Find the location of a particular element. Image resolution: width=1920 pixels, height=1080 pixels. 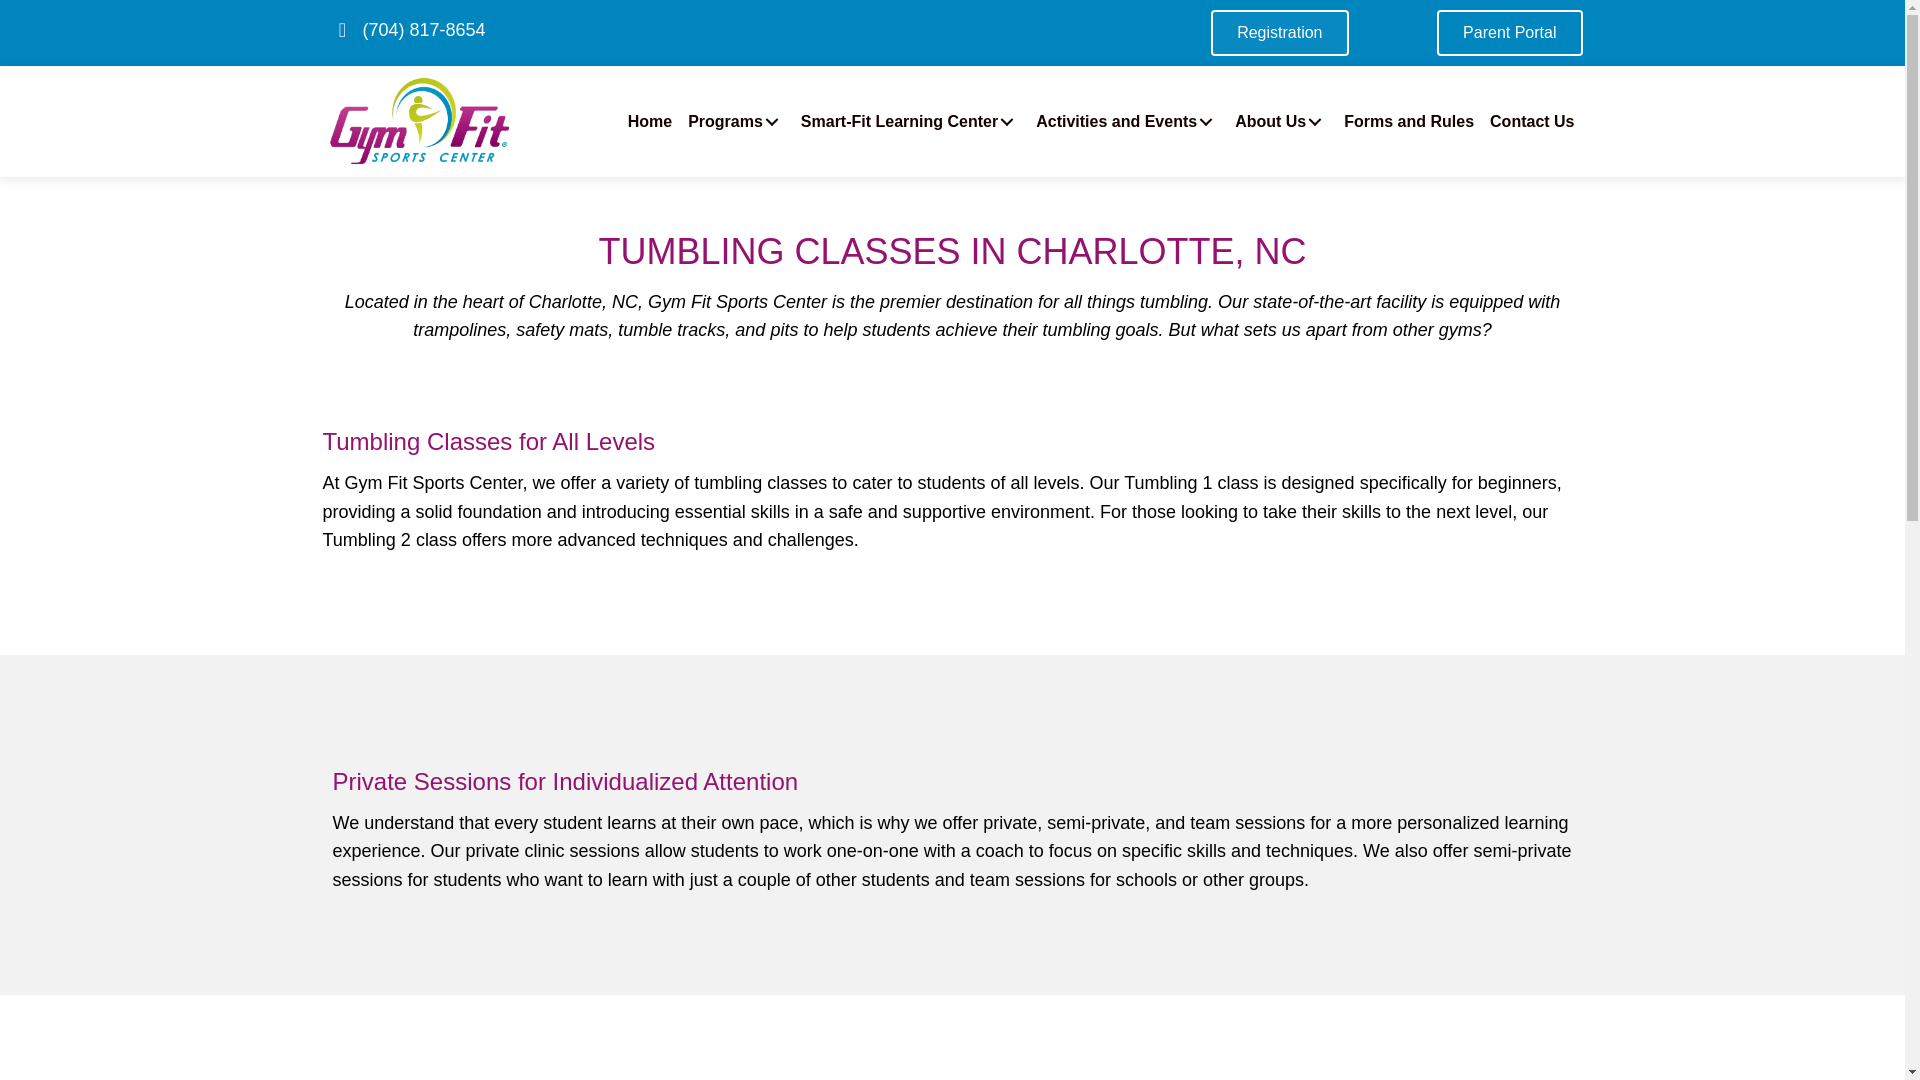

Contact Us is located at coordinates (1532, 122).